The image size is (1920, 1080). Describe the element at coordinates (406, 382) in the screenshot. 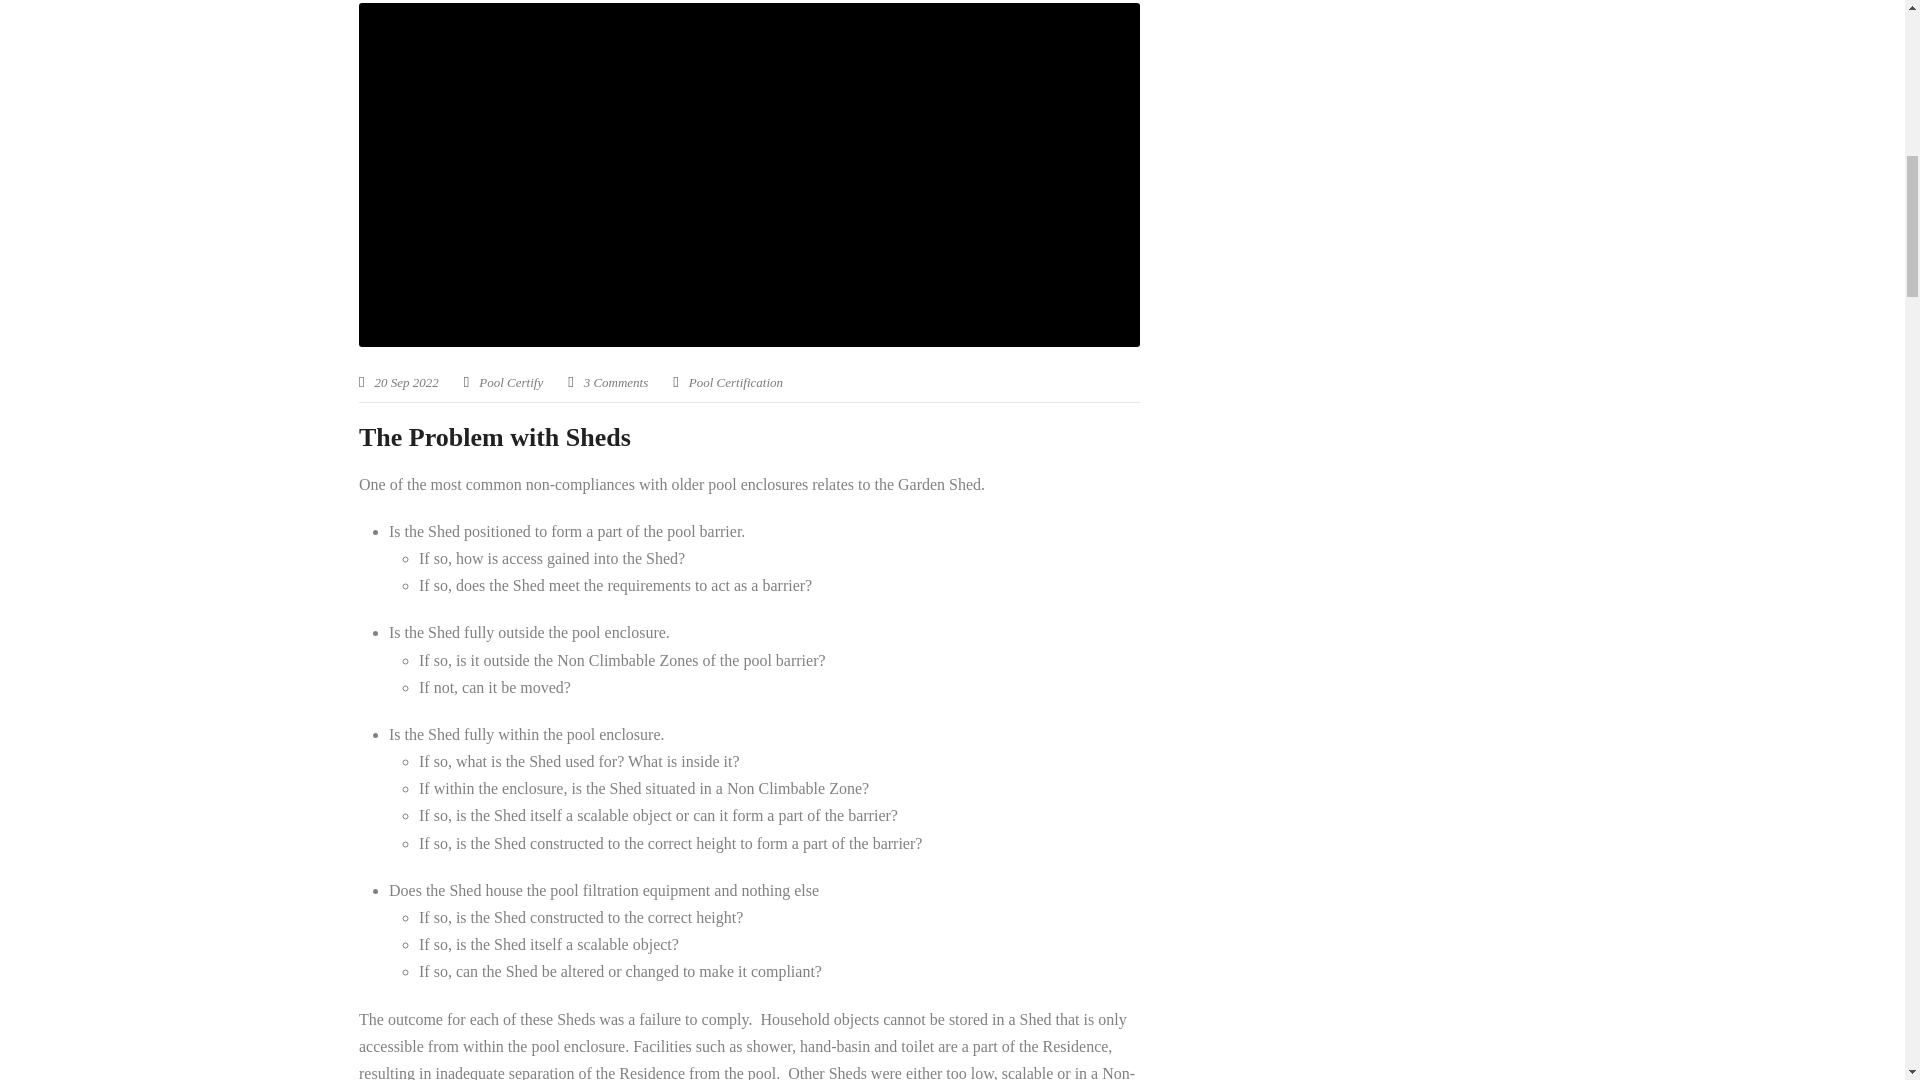

I see `20 Sep 2022` at that location.